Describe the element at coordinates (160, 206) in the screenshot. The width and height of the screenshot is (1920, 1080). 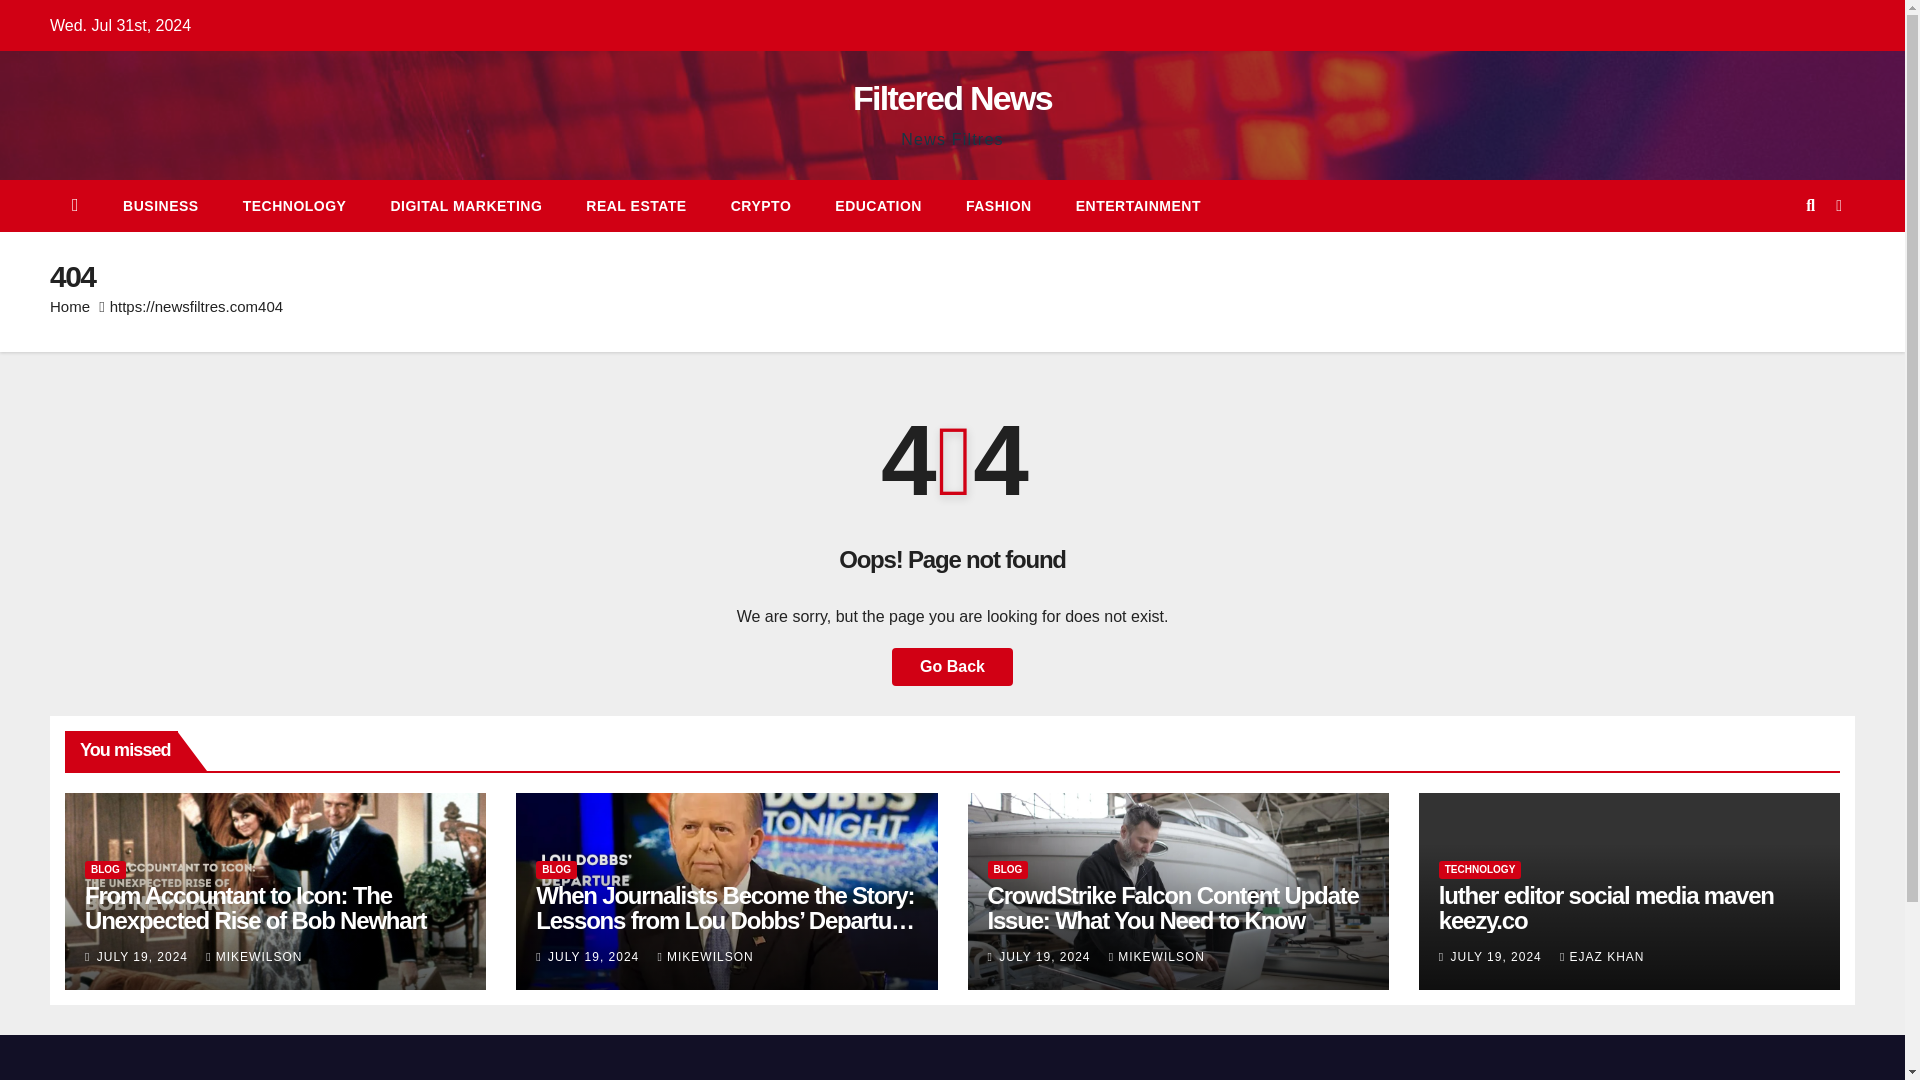
I see `BUSINESS` at that location.